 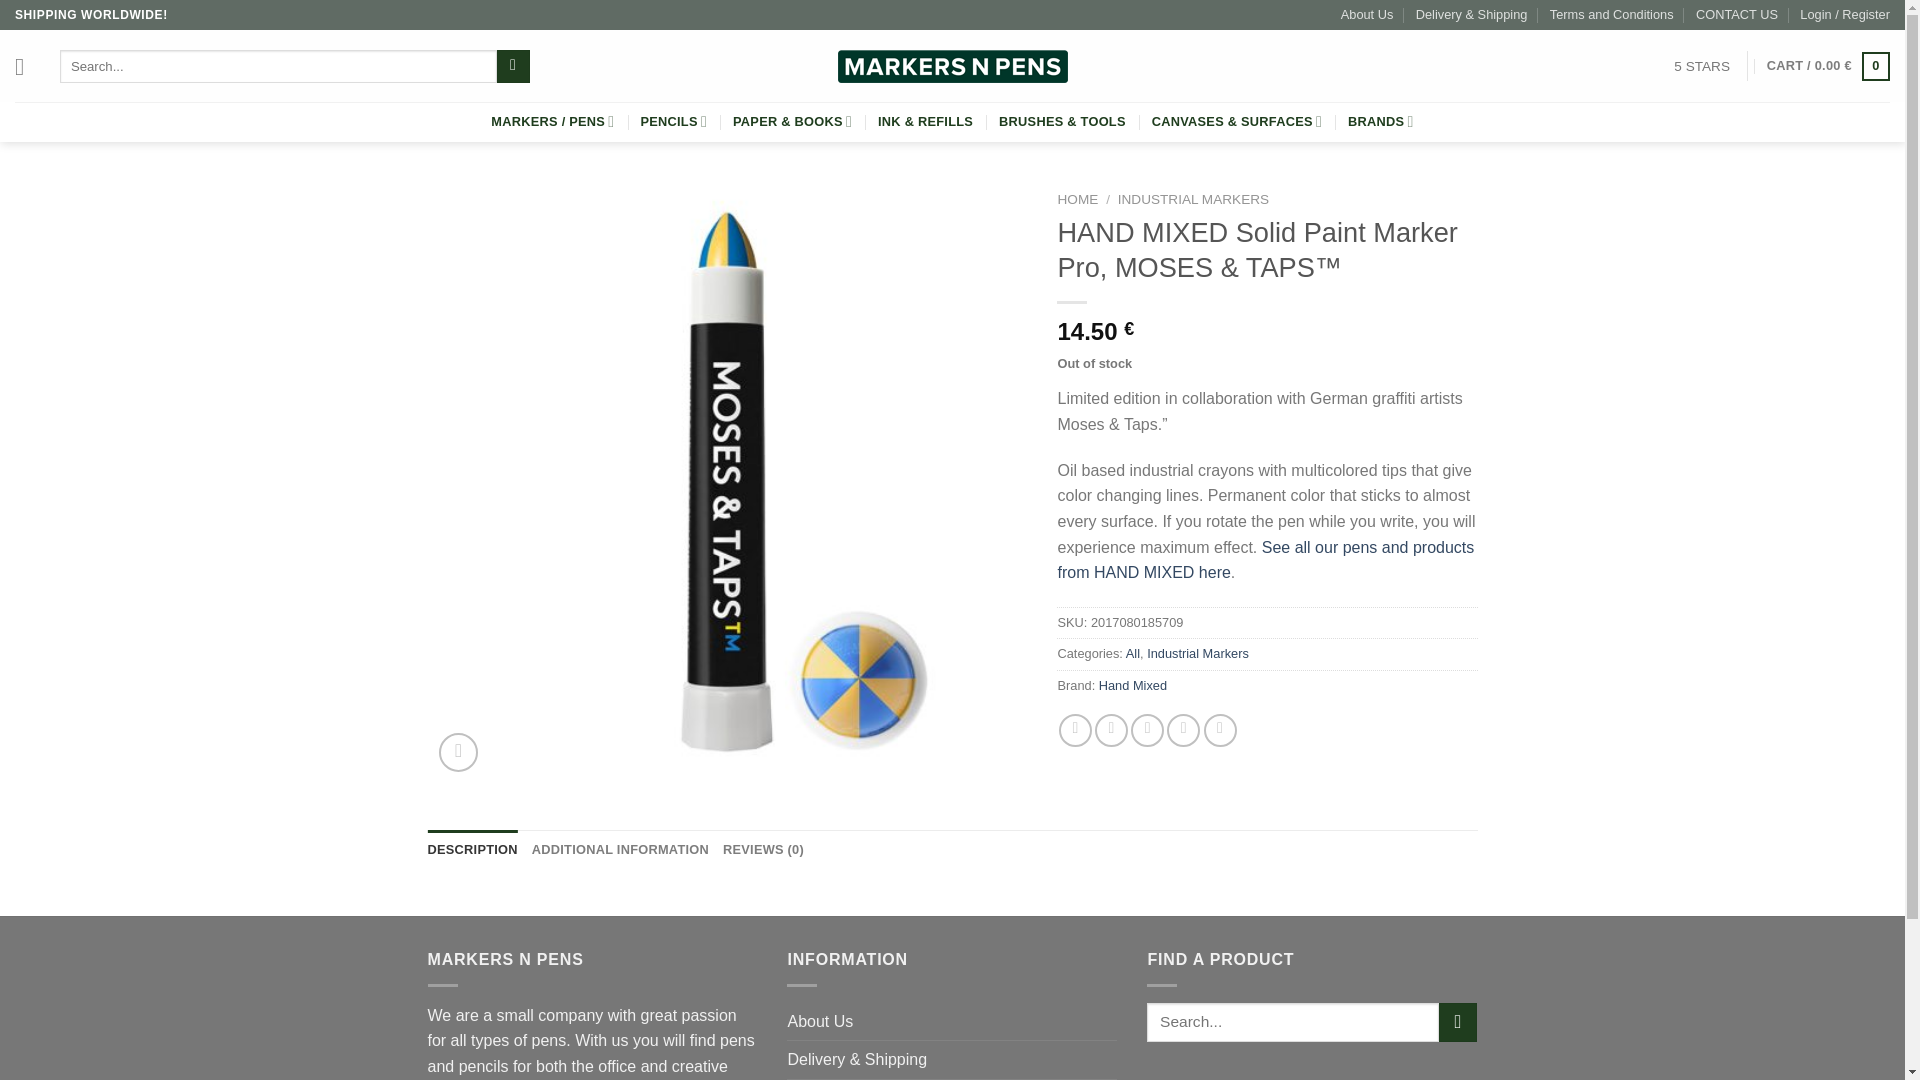 What do you see at coordinates (1736, 15) in the screenshot?
I see `CONTACT US` at bounding box center [1736, 15].